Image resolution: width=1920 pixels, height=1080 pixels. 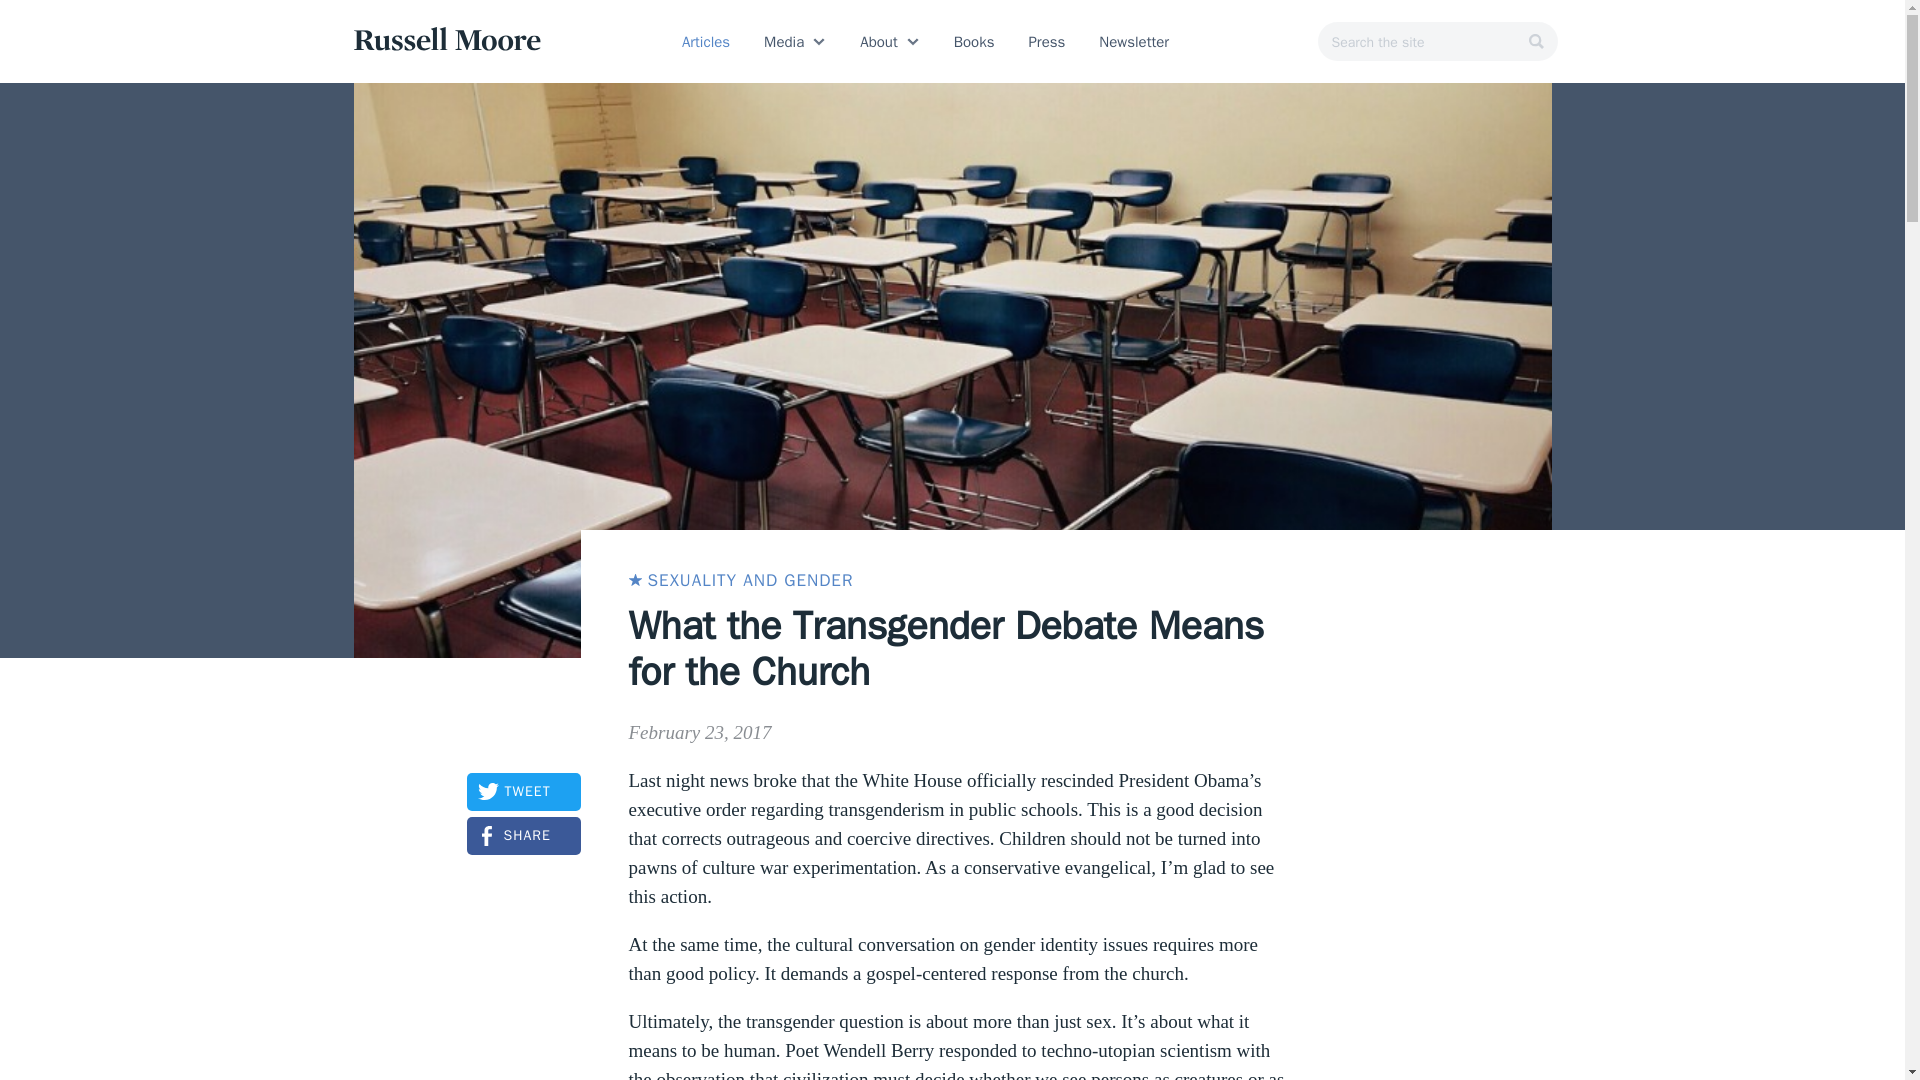 What do you see at coordinates (1046, 41) in the screenshot?
I see `Press` at bounding box center [1046, 41].